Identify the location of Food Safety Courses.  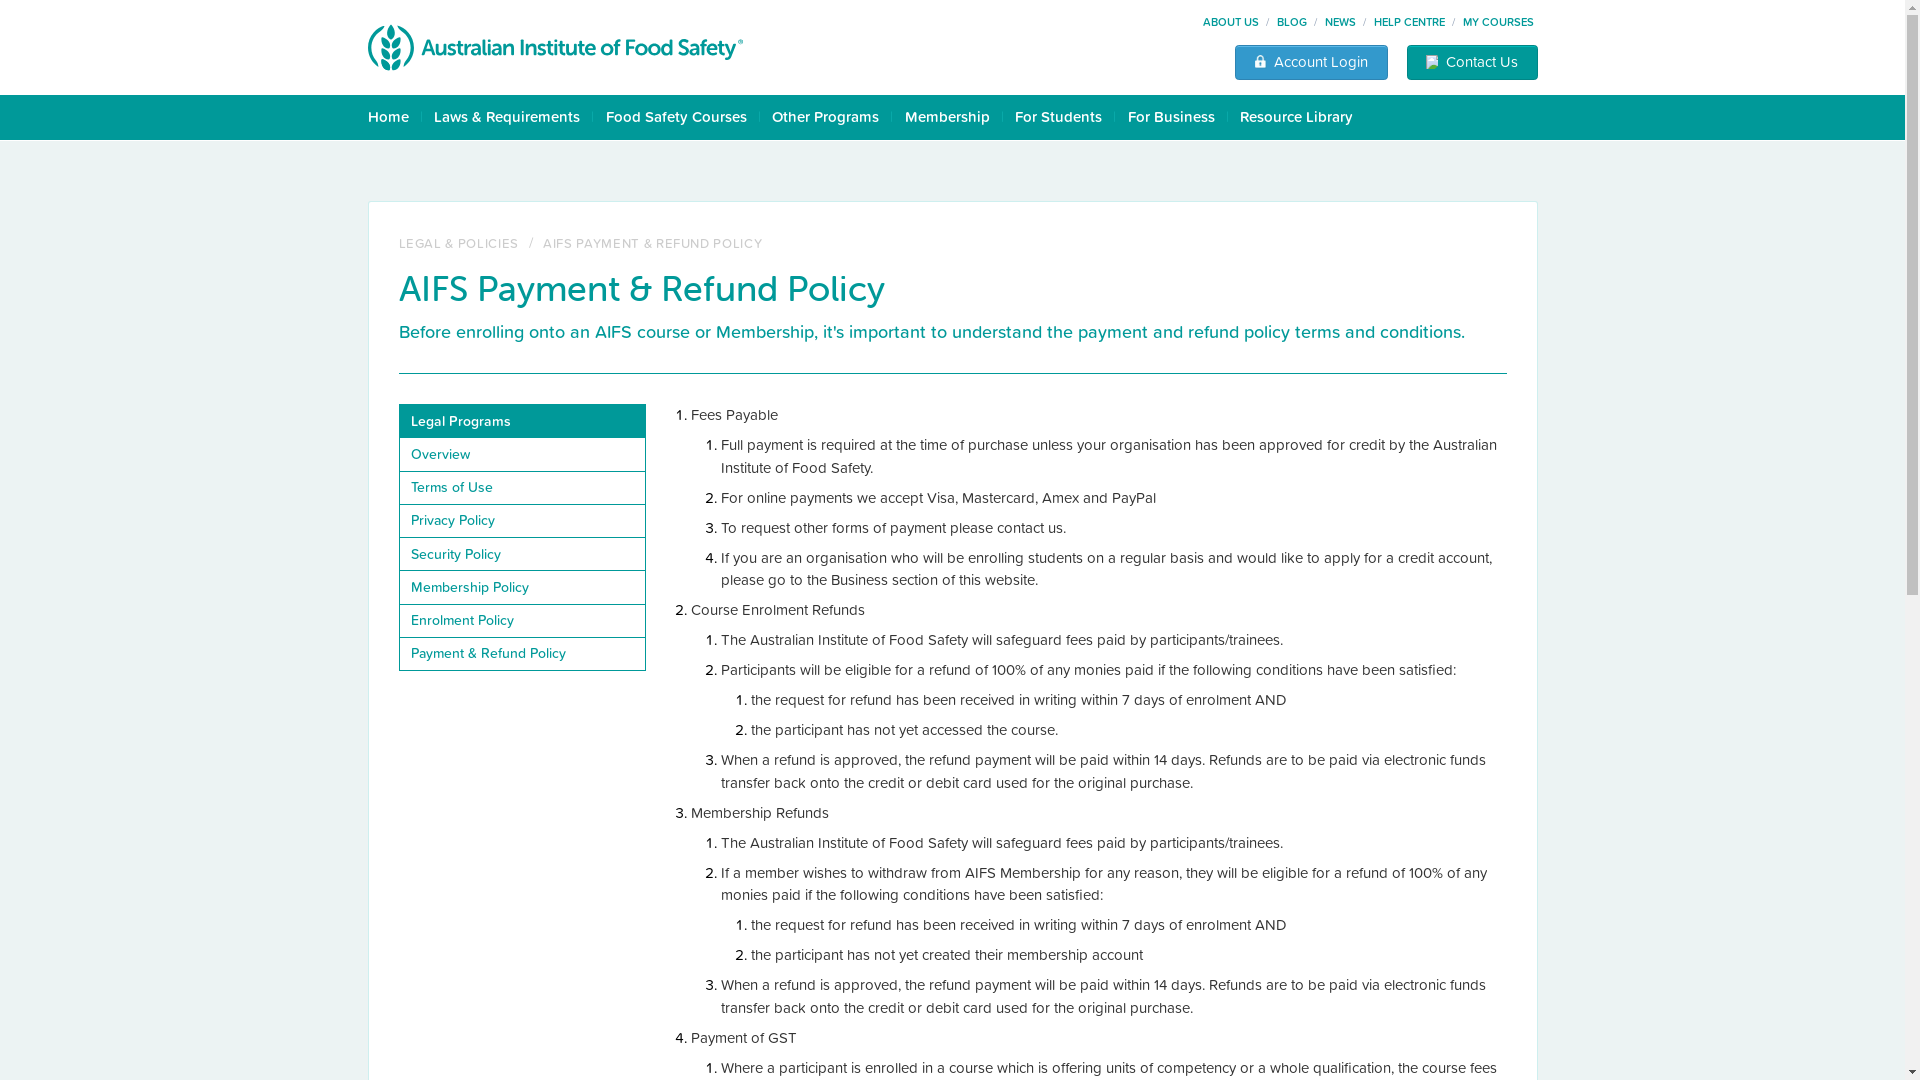
(676, 116).